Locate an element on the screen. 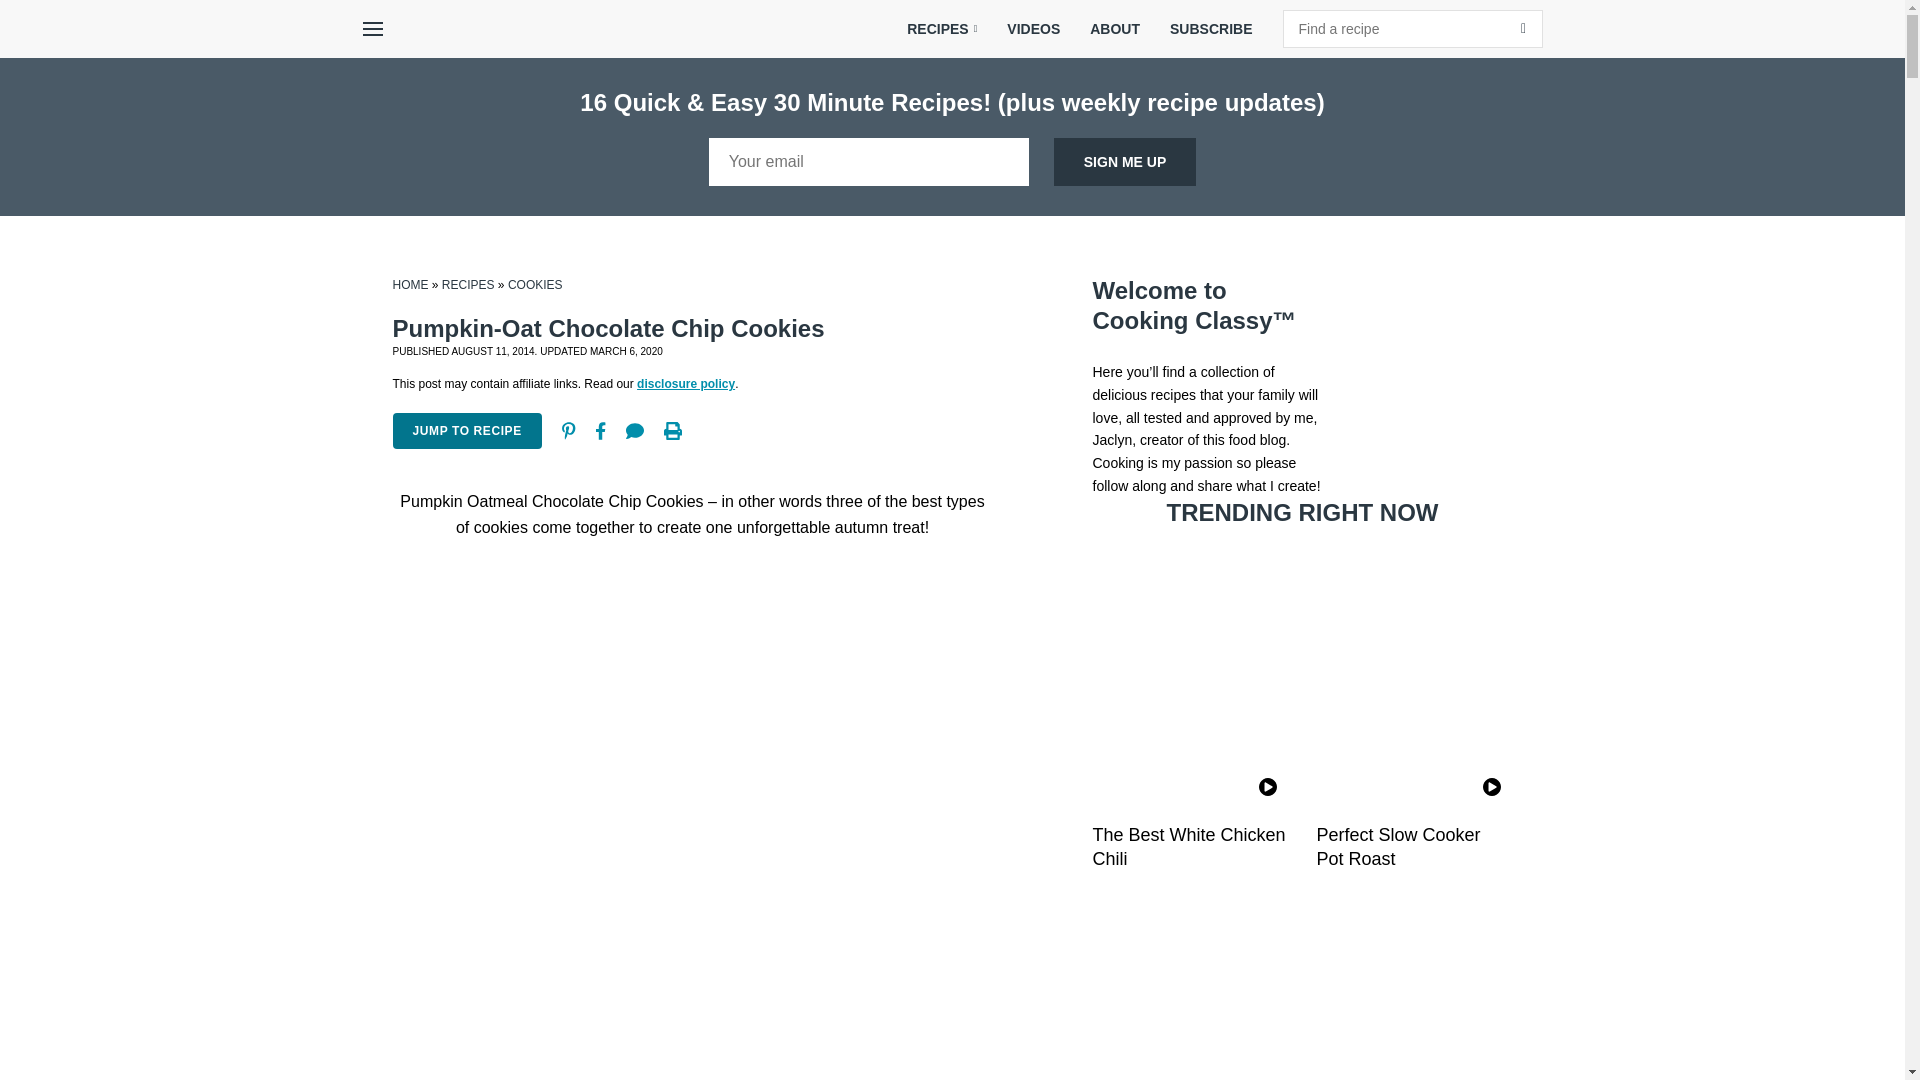  Print is located at coordinates (672, 430).